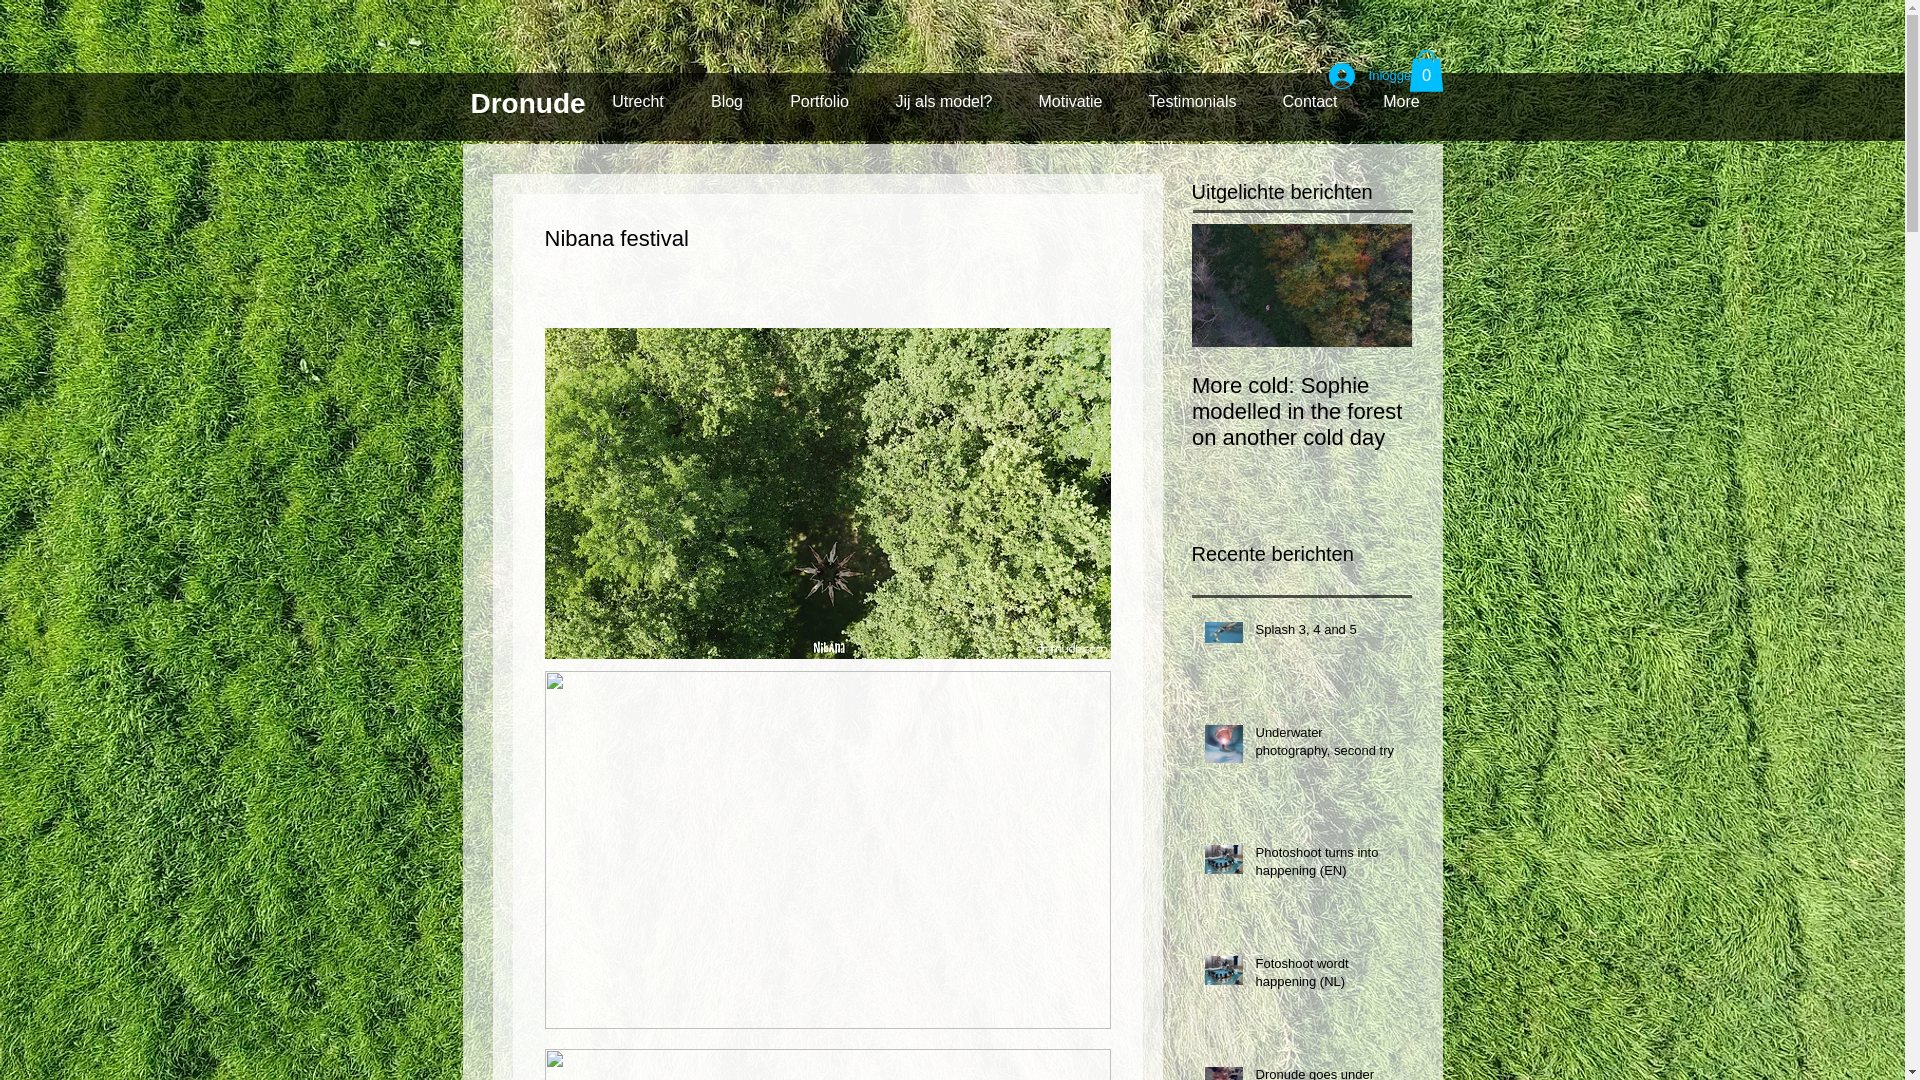 The image size is (1920, 1080). I want to click on More cold: Sophie modelled in the forest on another cold day, so click(1302, 412).